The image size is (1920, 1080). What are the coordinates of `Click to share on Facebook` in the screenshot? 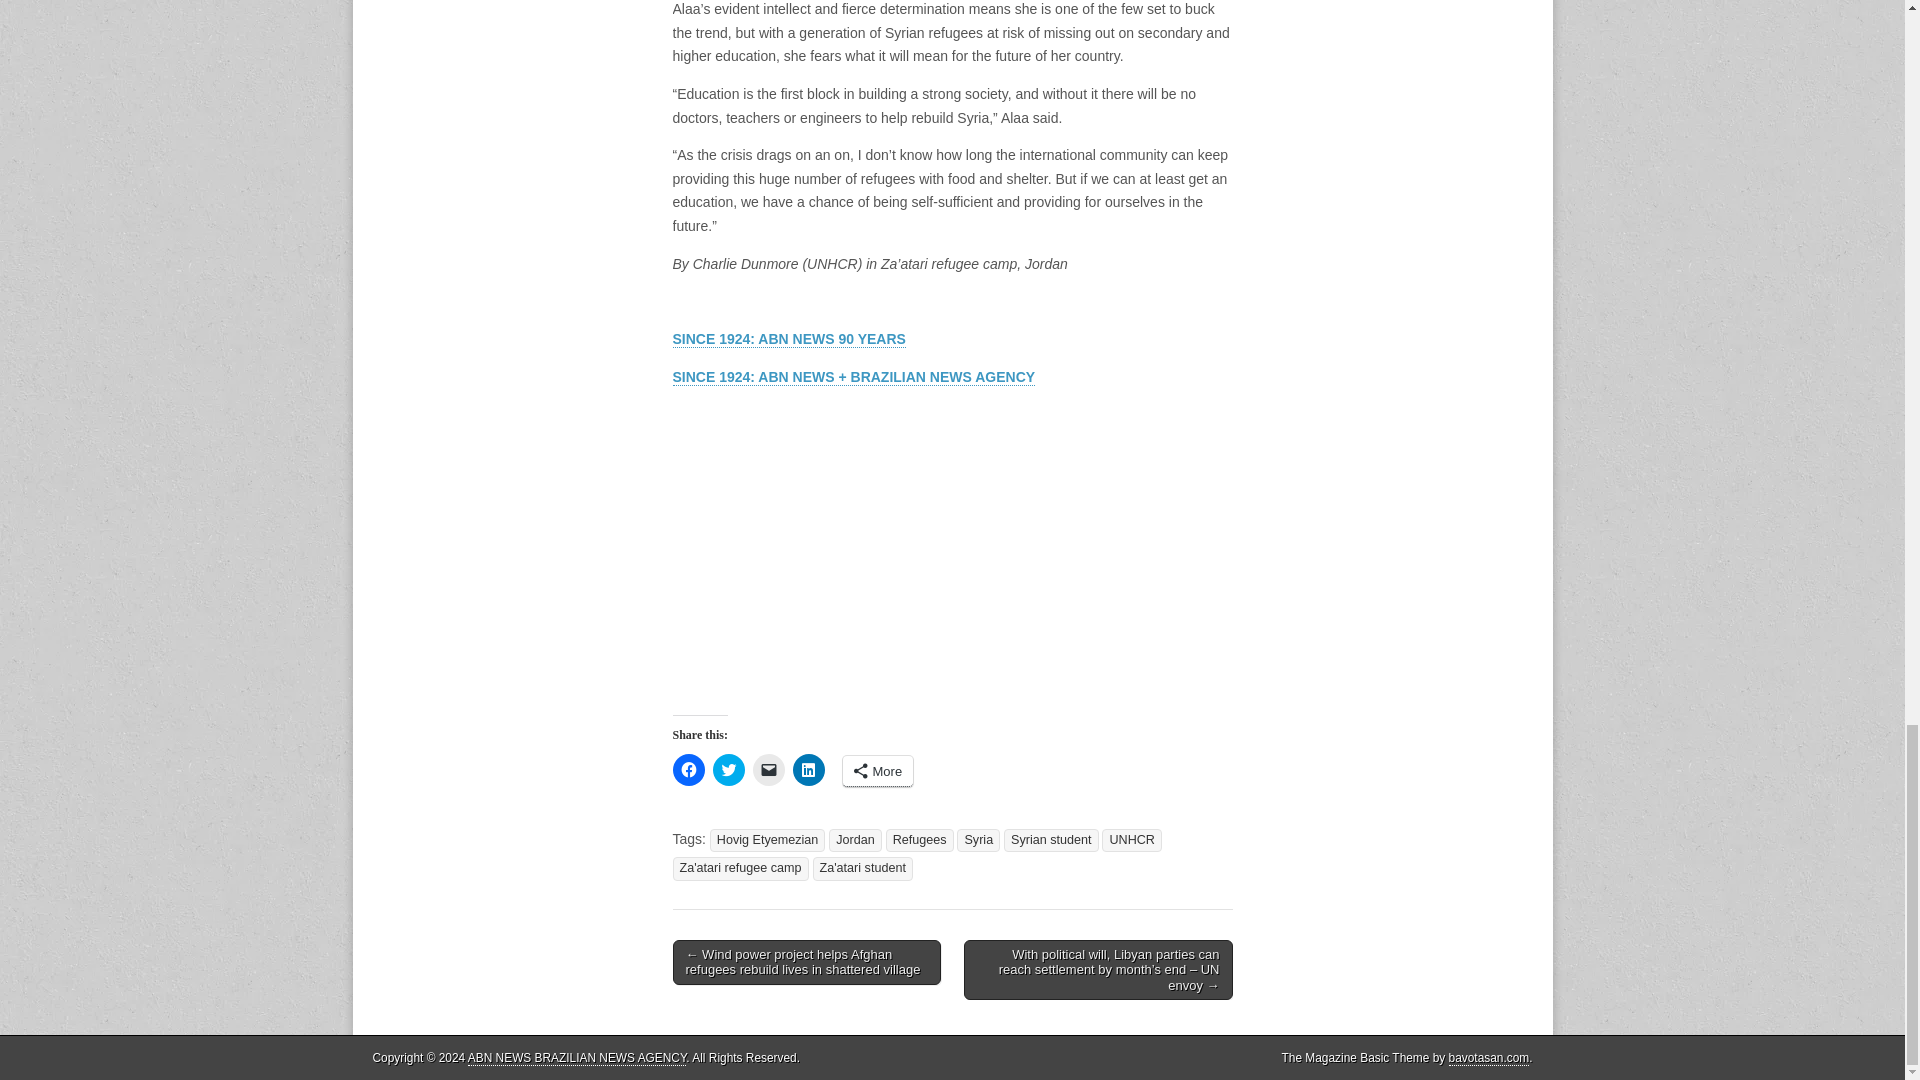 It's located at (688, 770).